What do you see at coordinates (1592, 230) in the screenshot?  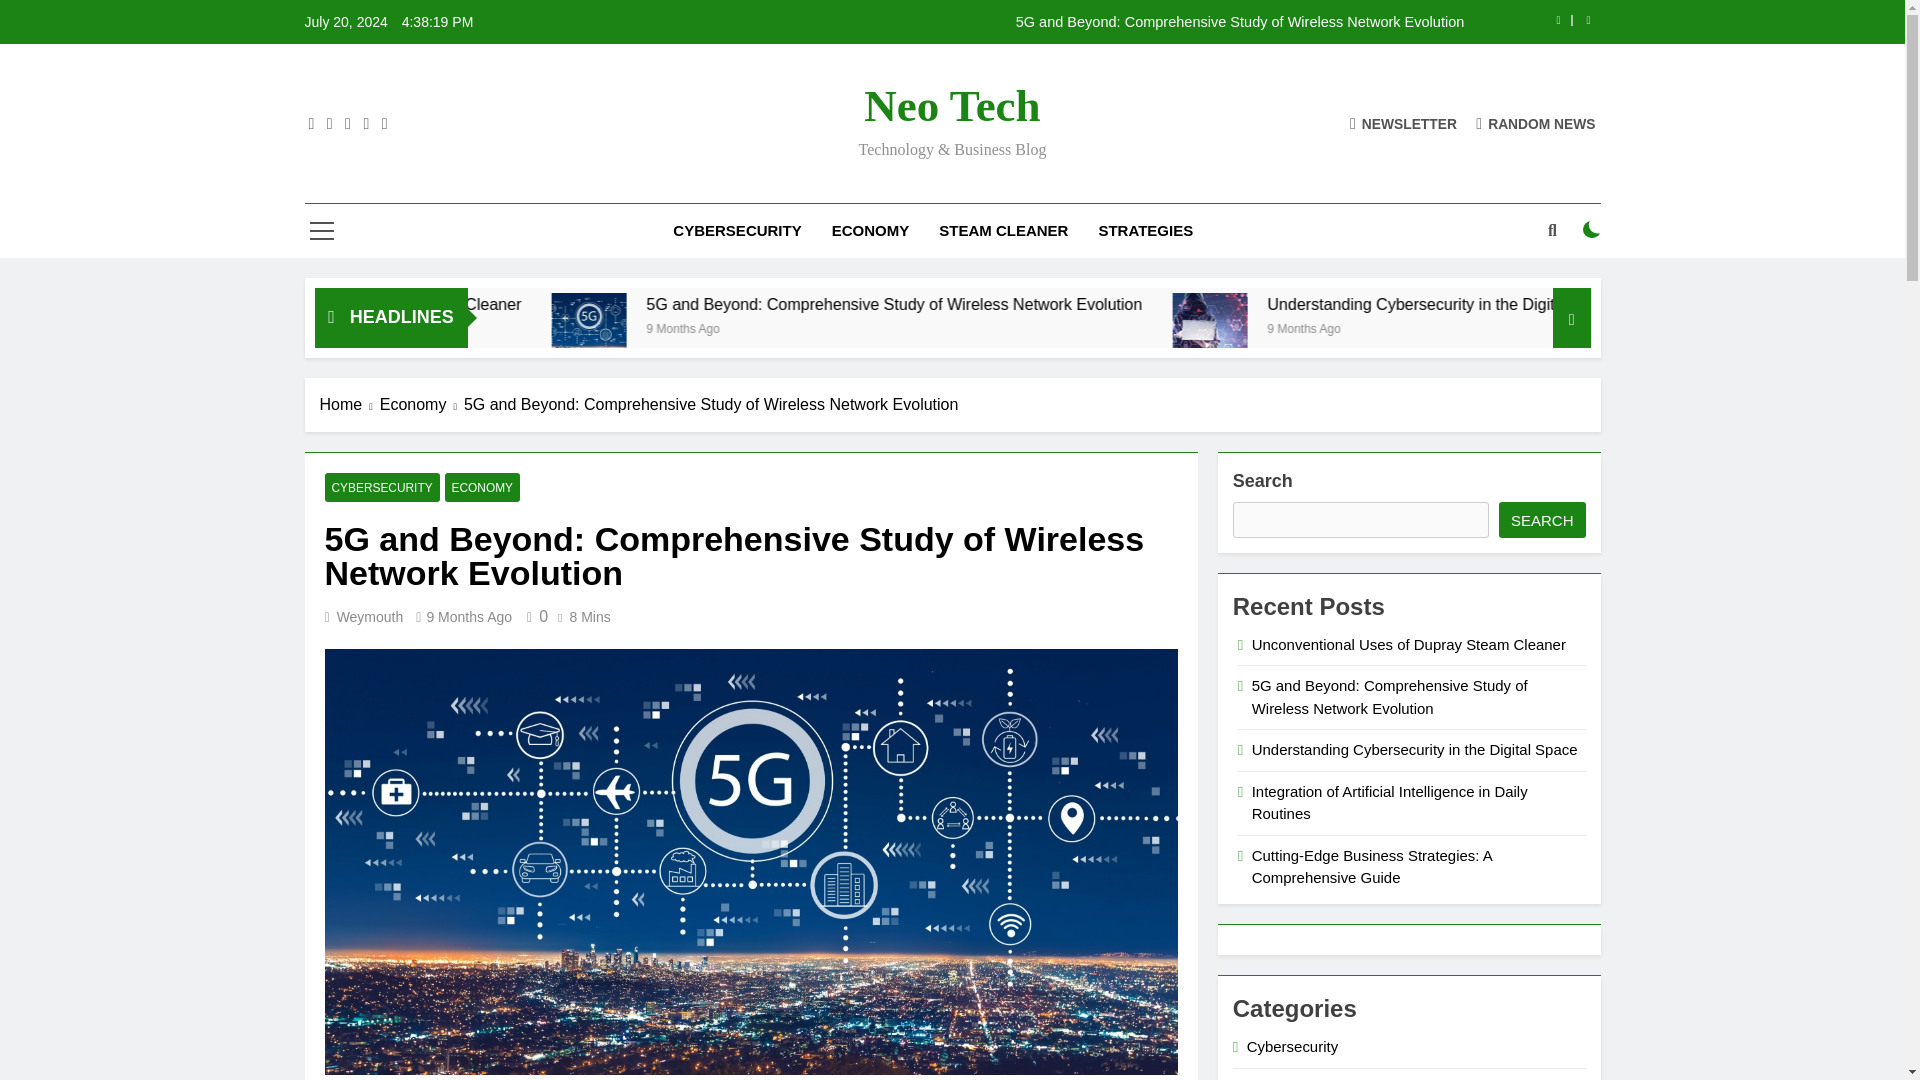 I see `on` at bounding box center [1592, 230].